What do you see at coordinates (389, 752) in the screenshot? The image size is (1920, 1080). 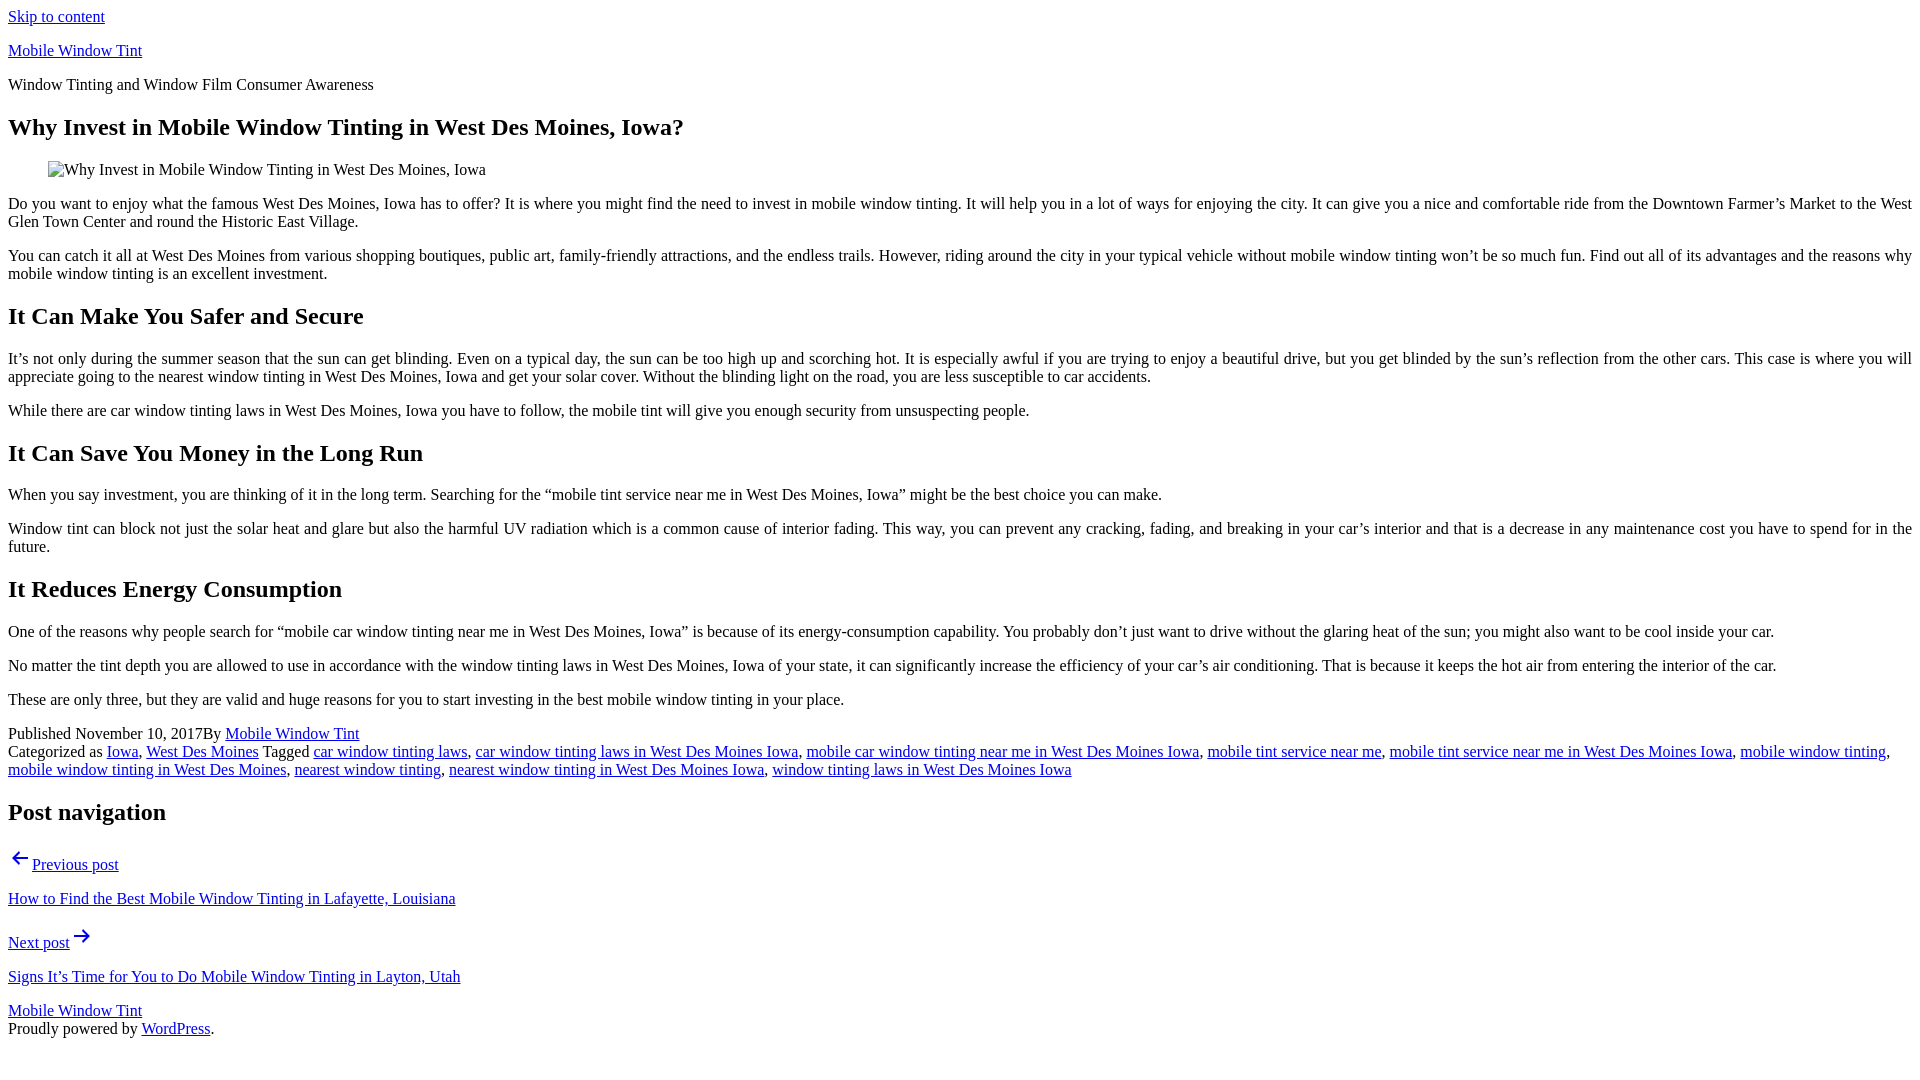 I see `car window tinting laws` at bounding box center [389, 752].